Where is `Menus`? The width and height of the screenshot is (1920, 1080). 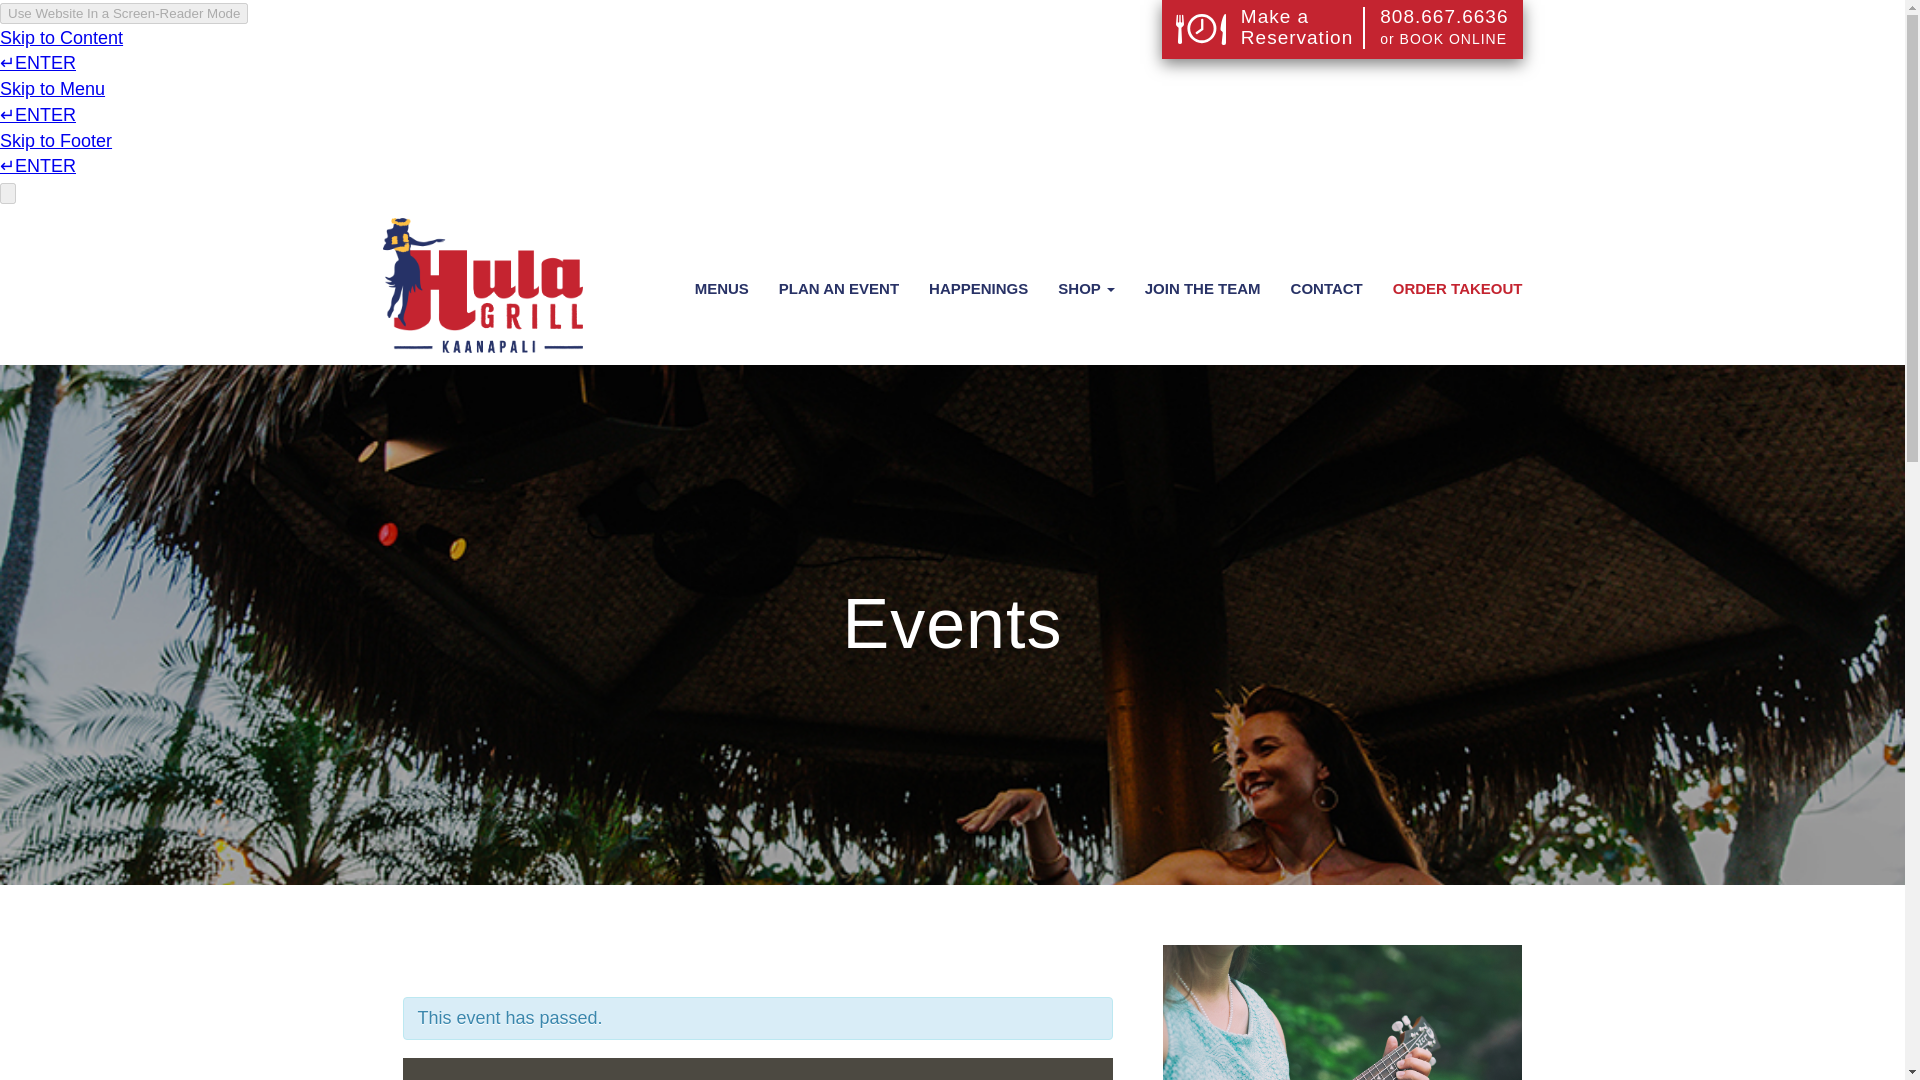 Menus is located at coordinates (722, 288).